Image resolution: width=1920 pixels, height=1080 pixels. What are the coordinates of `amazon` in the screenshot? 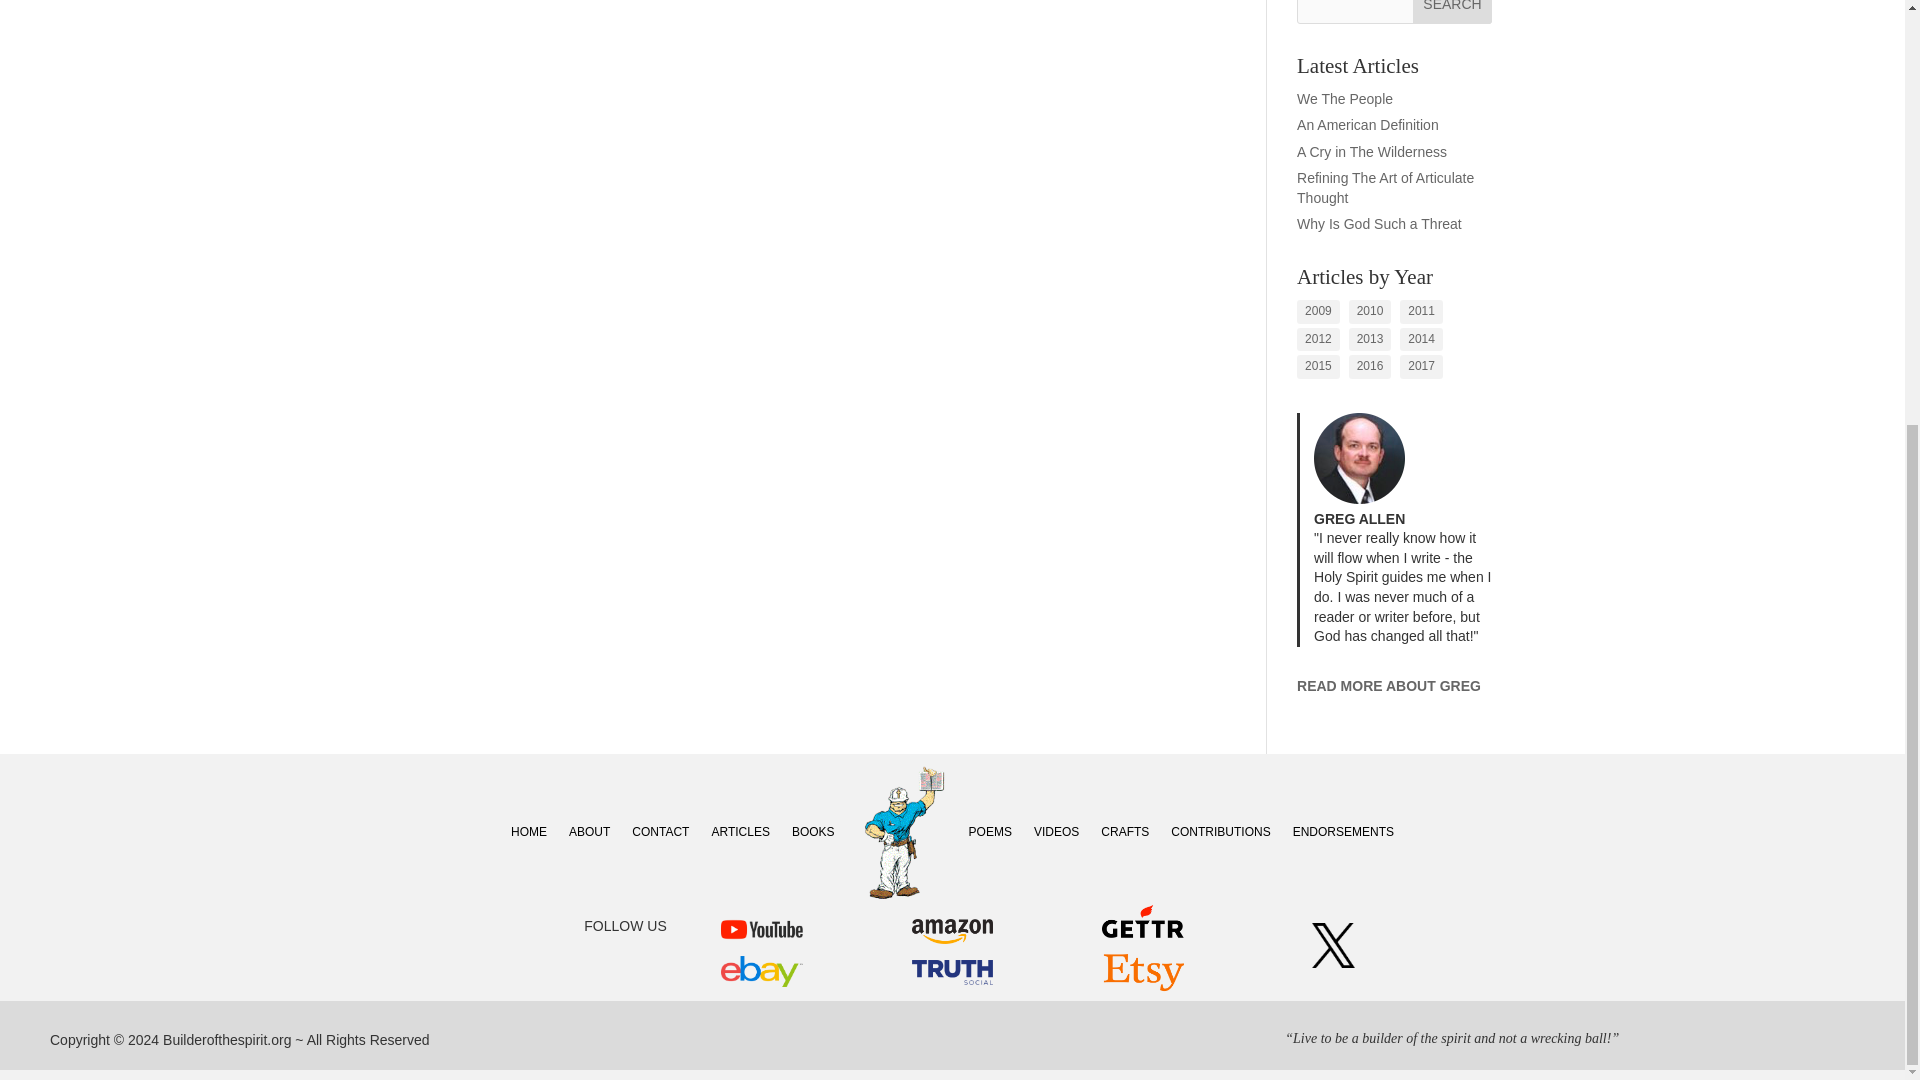 It's located at (953, 931).